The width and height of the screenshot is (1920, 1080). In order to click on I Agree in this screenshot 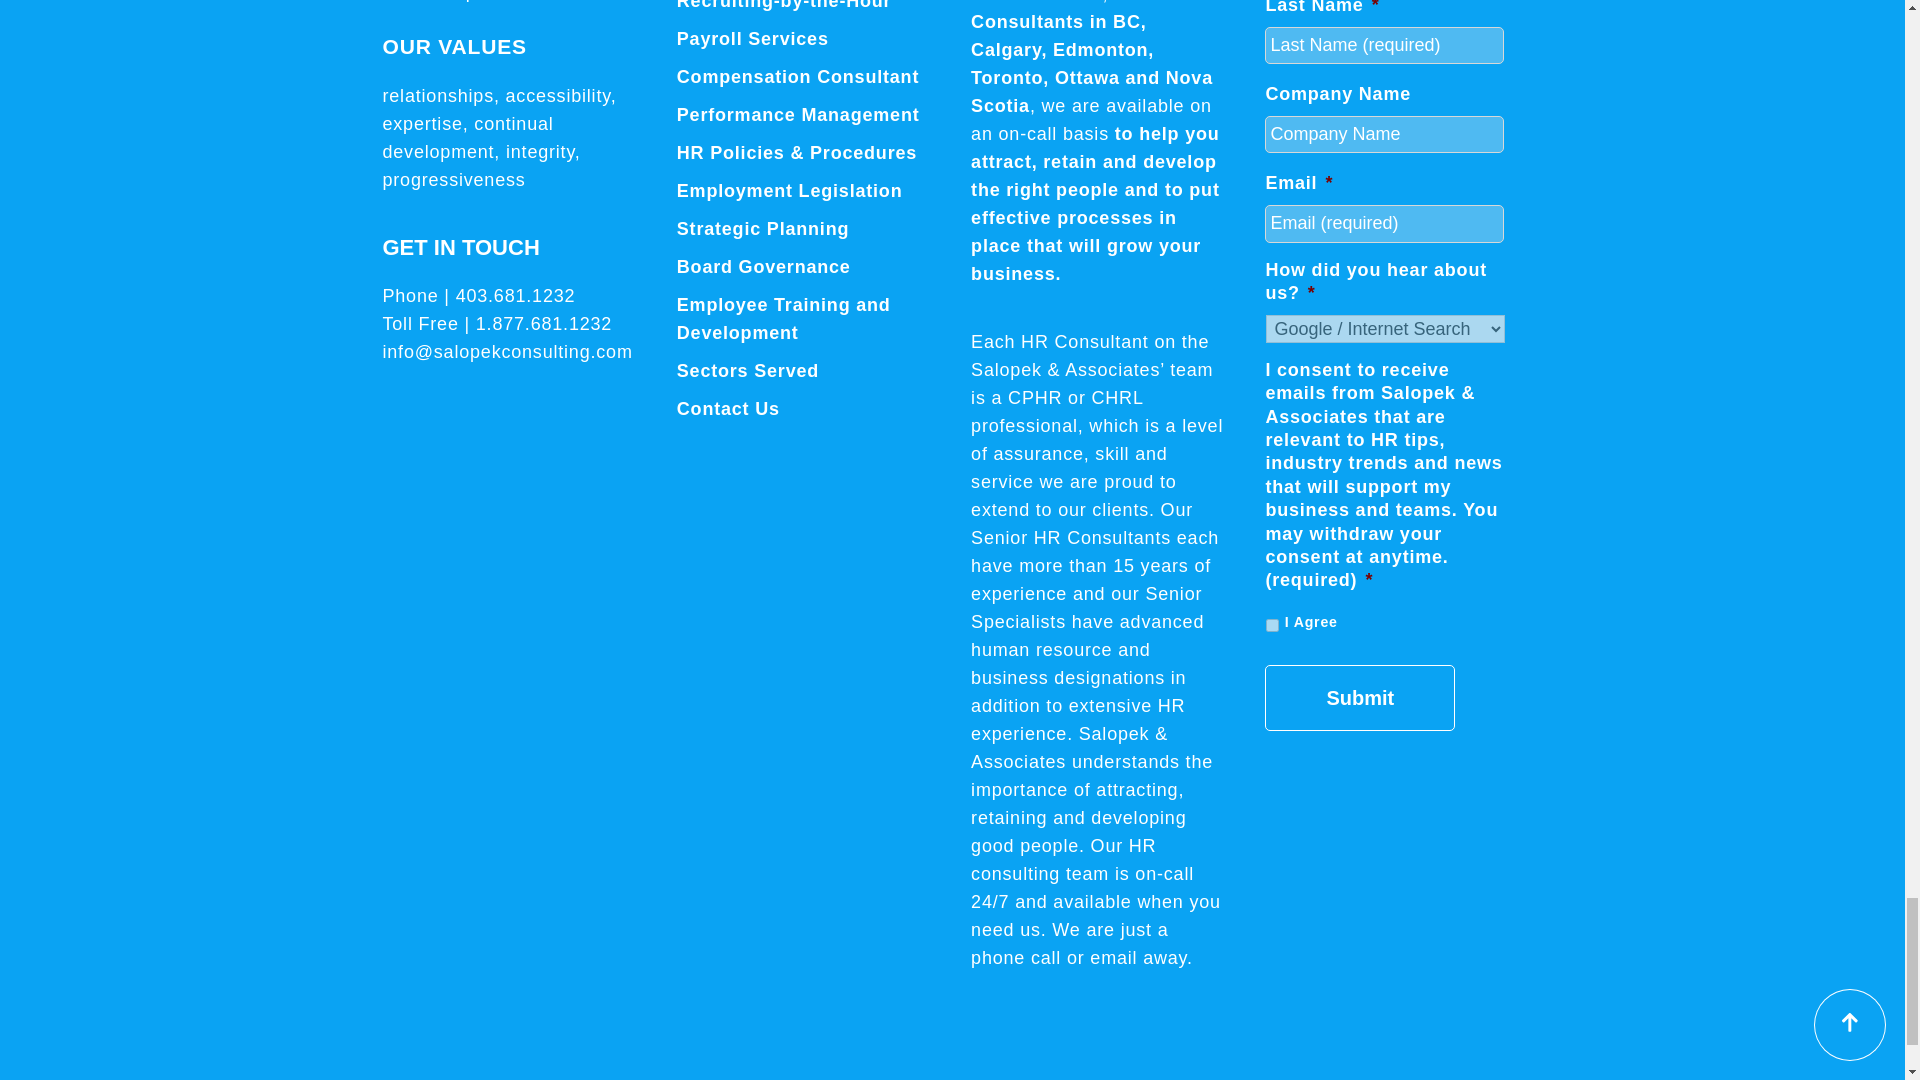, I will do `click(1272, 624)`.